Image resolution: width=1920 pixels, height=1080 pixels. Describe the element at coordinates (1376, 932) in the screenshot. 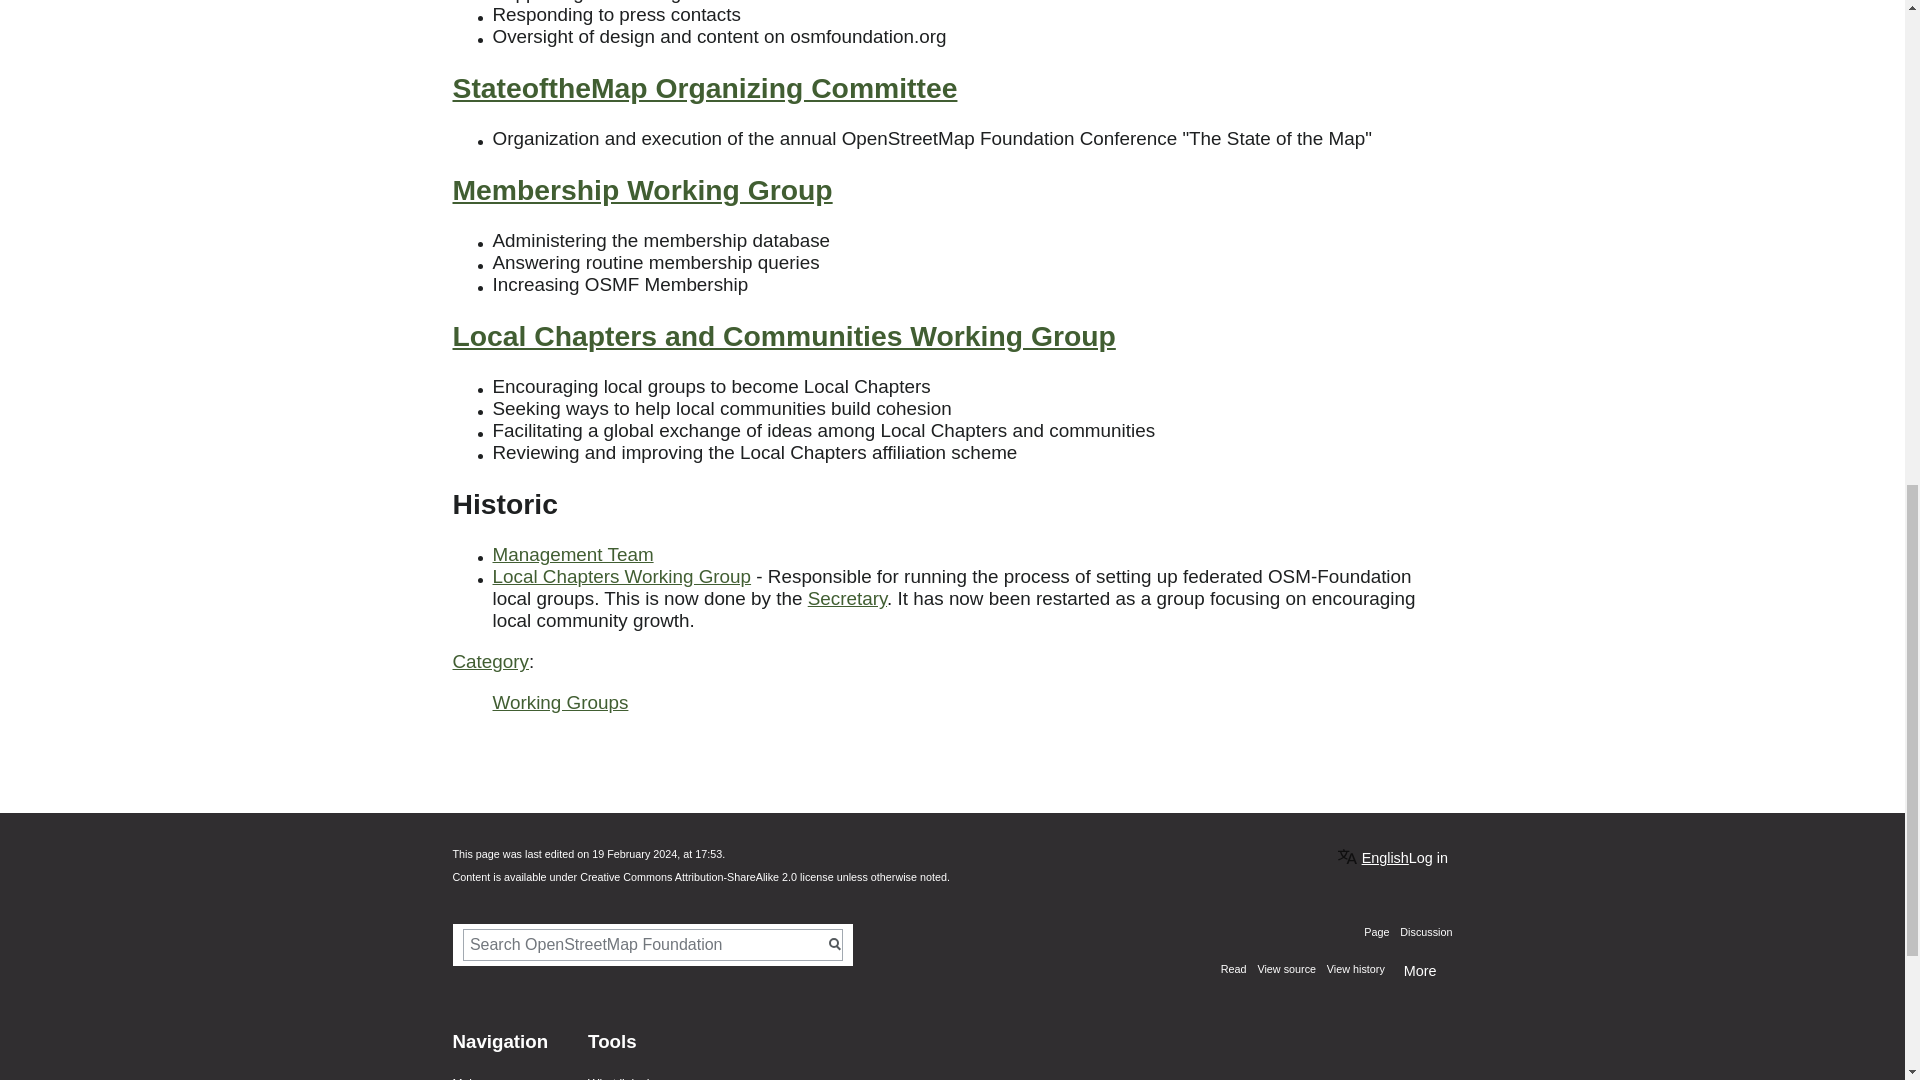

I see `Page` at that location.